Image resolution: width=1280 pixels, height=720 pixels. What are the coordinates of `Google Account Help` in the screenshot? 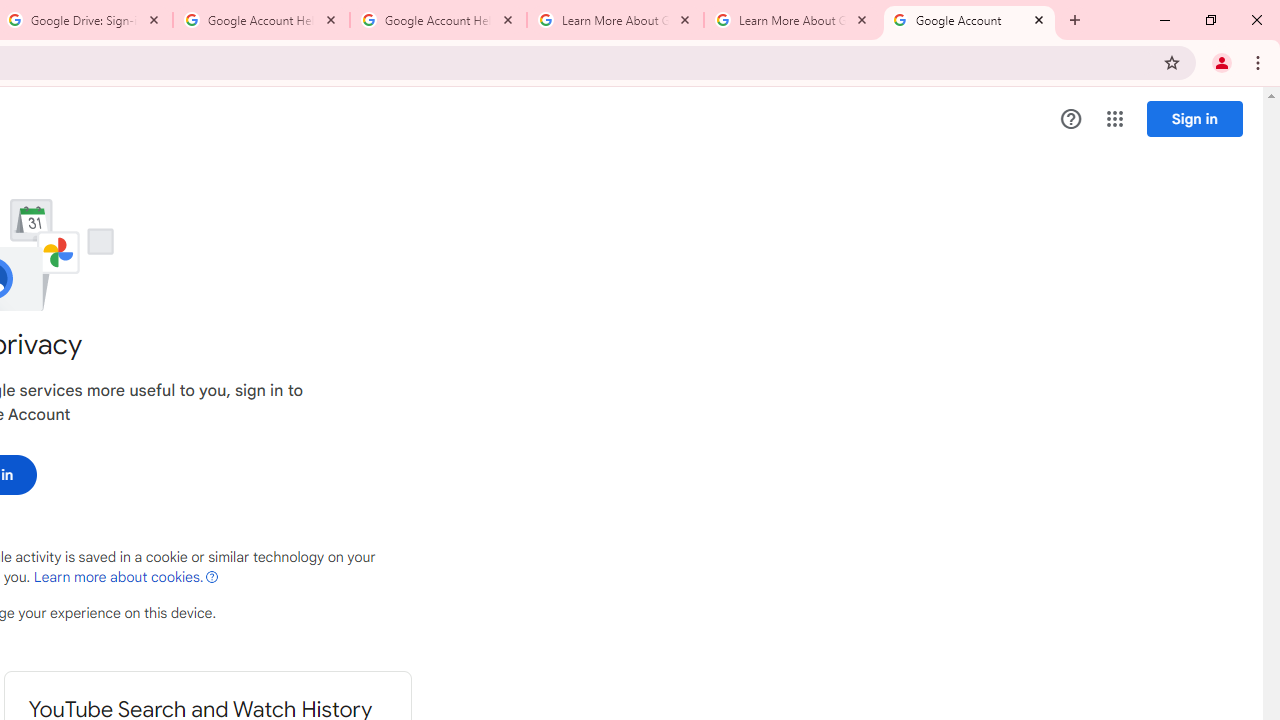 It's located at (260, 20).